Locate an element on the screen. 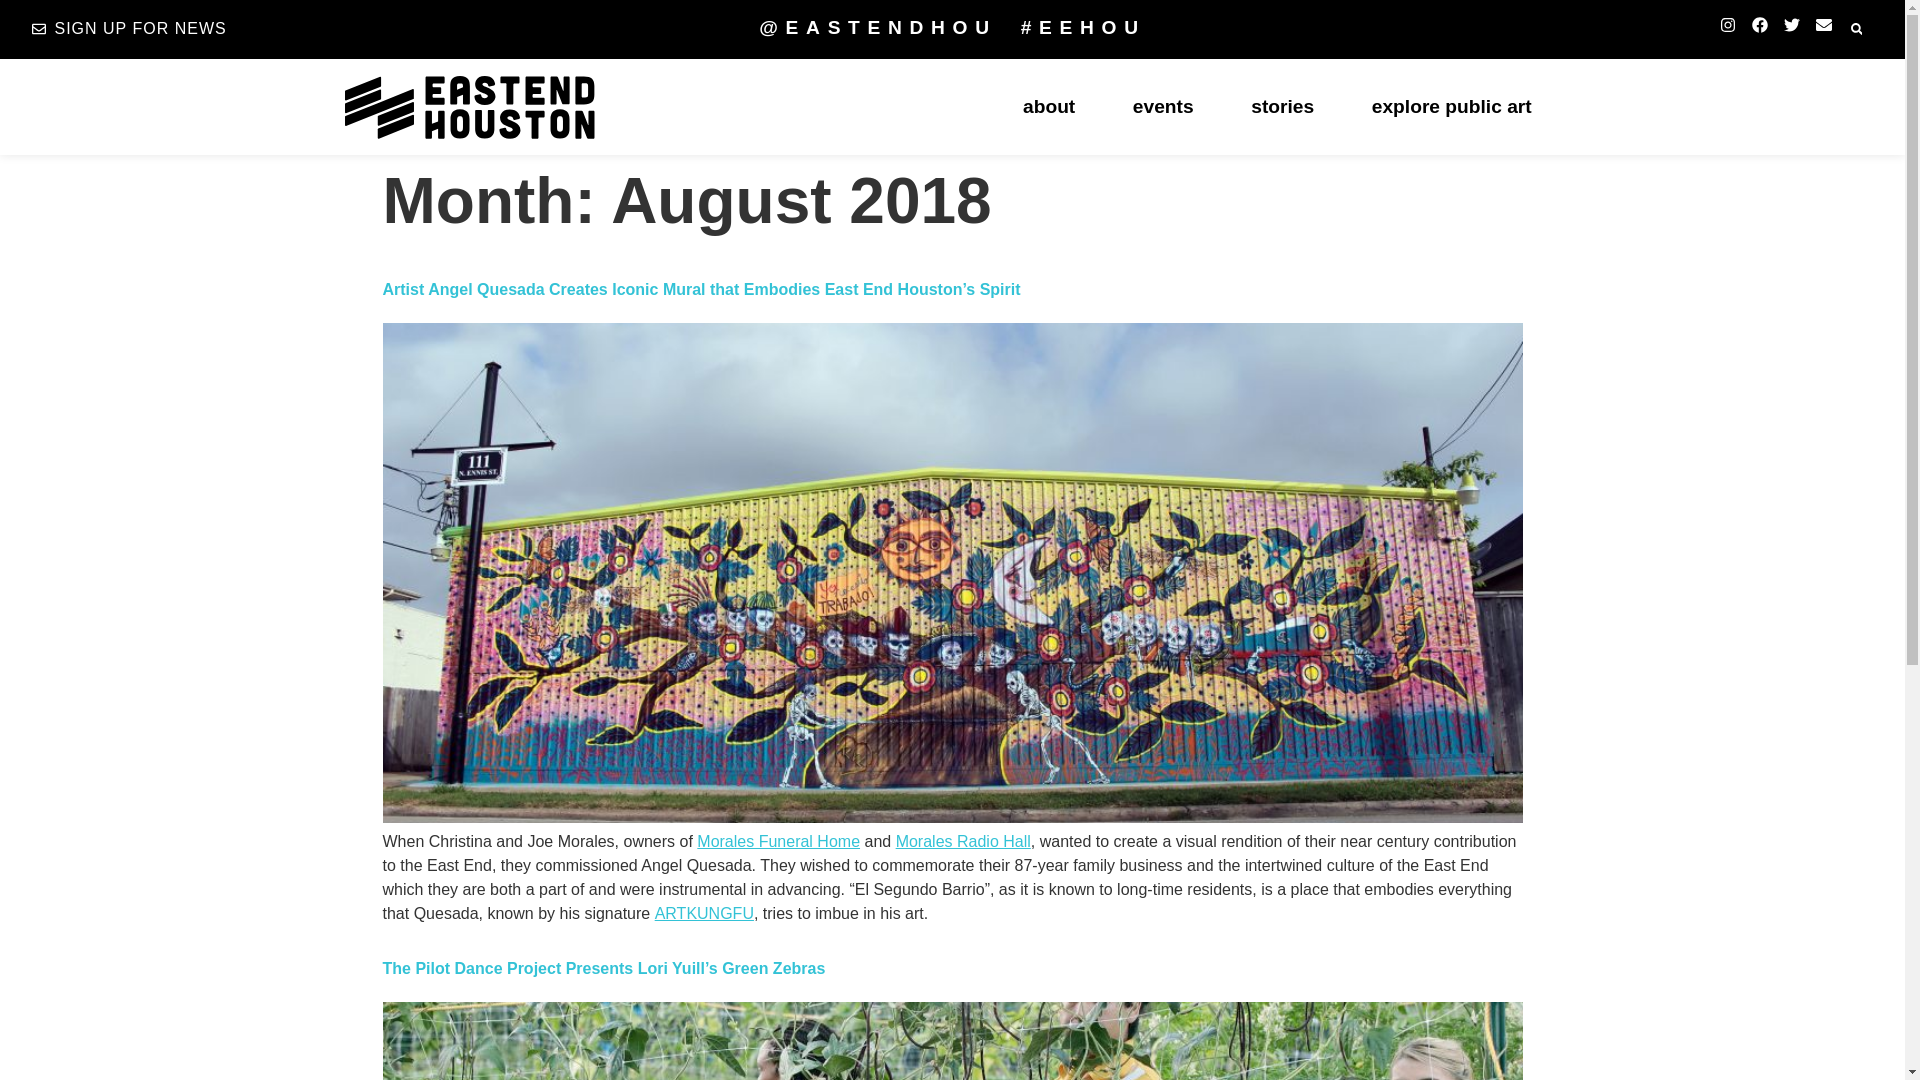 The height and width of the screenshot is (1080, 1920). SIGN UP FOR NEWS is located at coordinates (129, 29).